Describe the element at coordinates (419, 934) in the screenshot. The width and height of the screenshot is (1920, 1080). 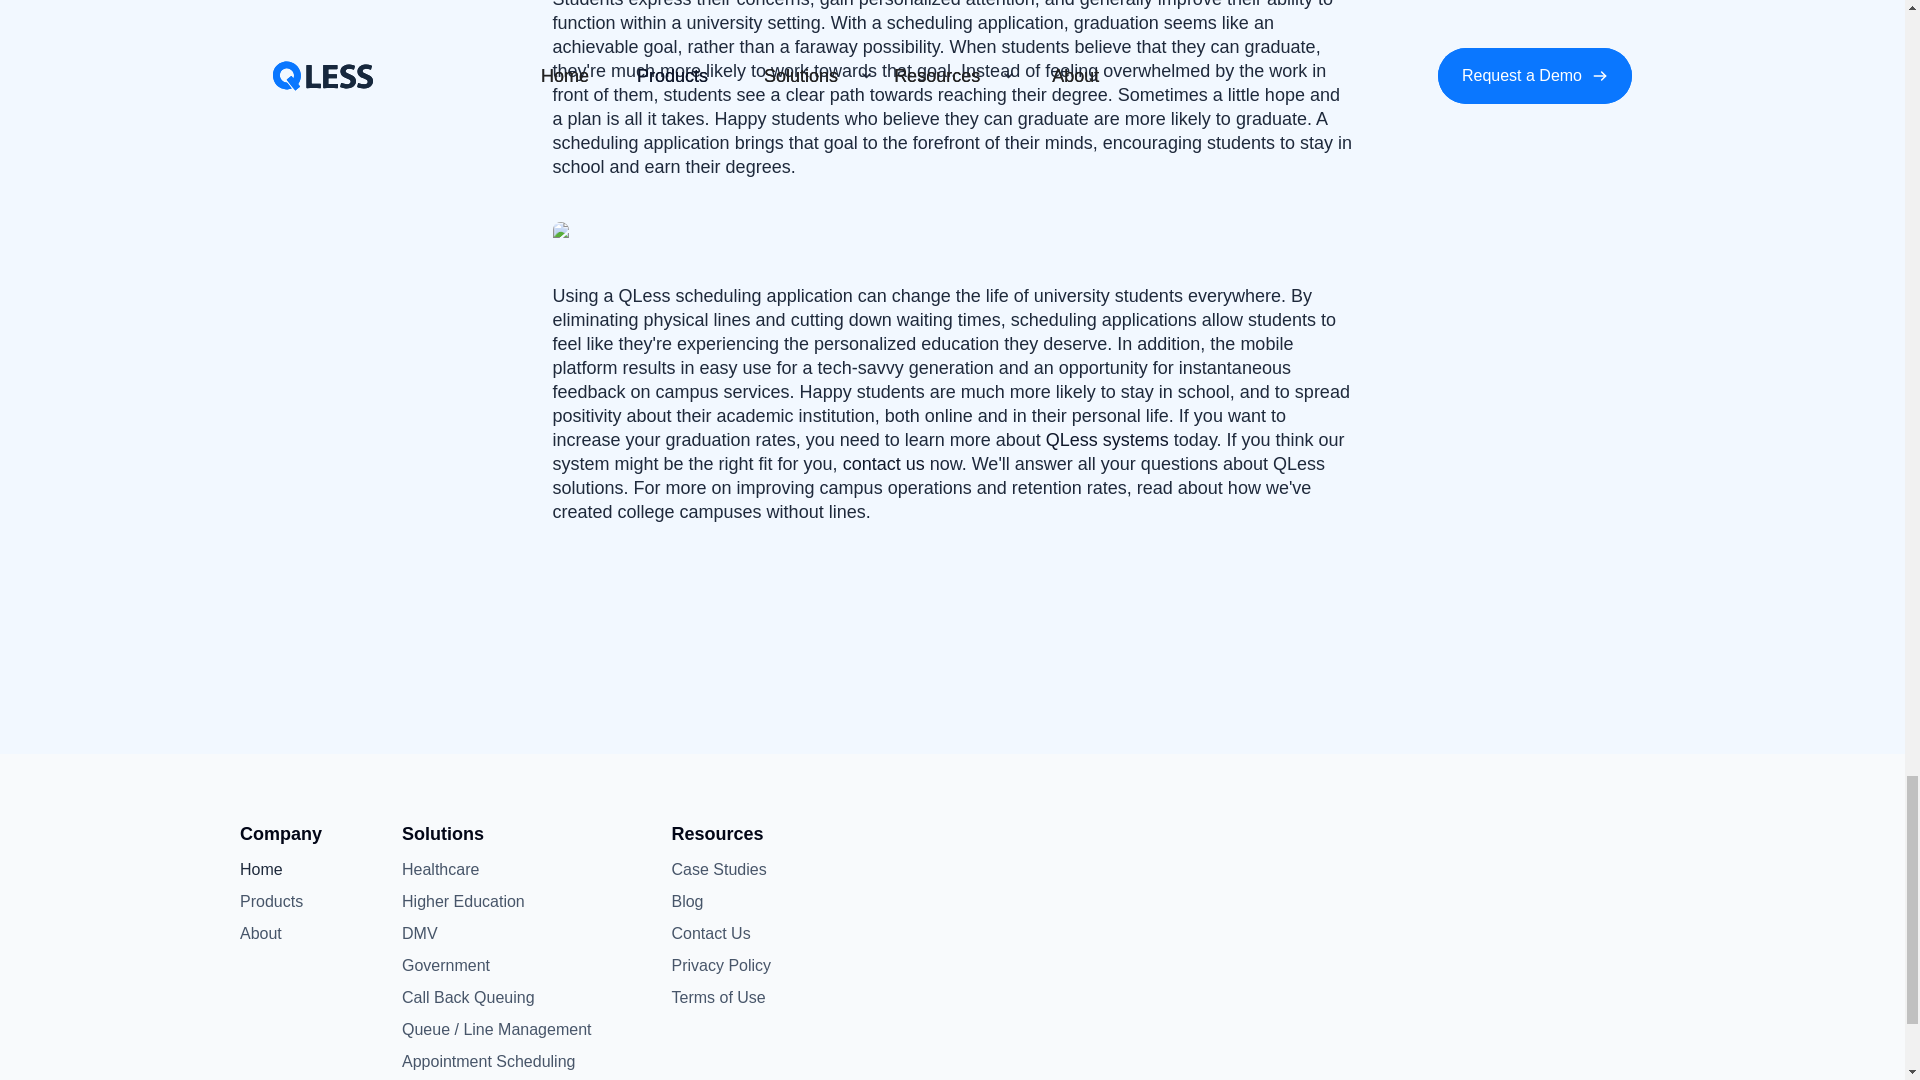
I see `DMV` at that location.